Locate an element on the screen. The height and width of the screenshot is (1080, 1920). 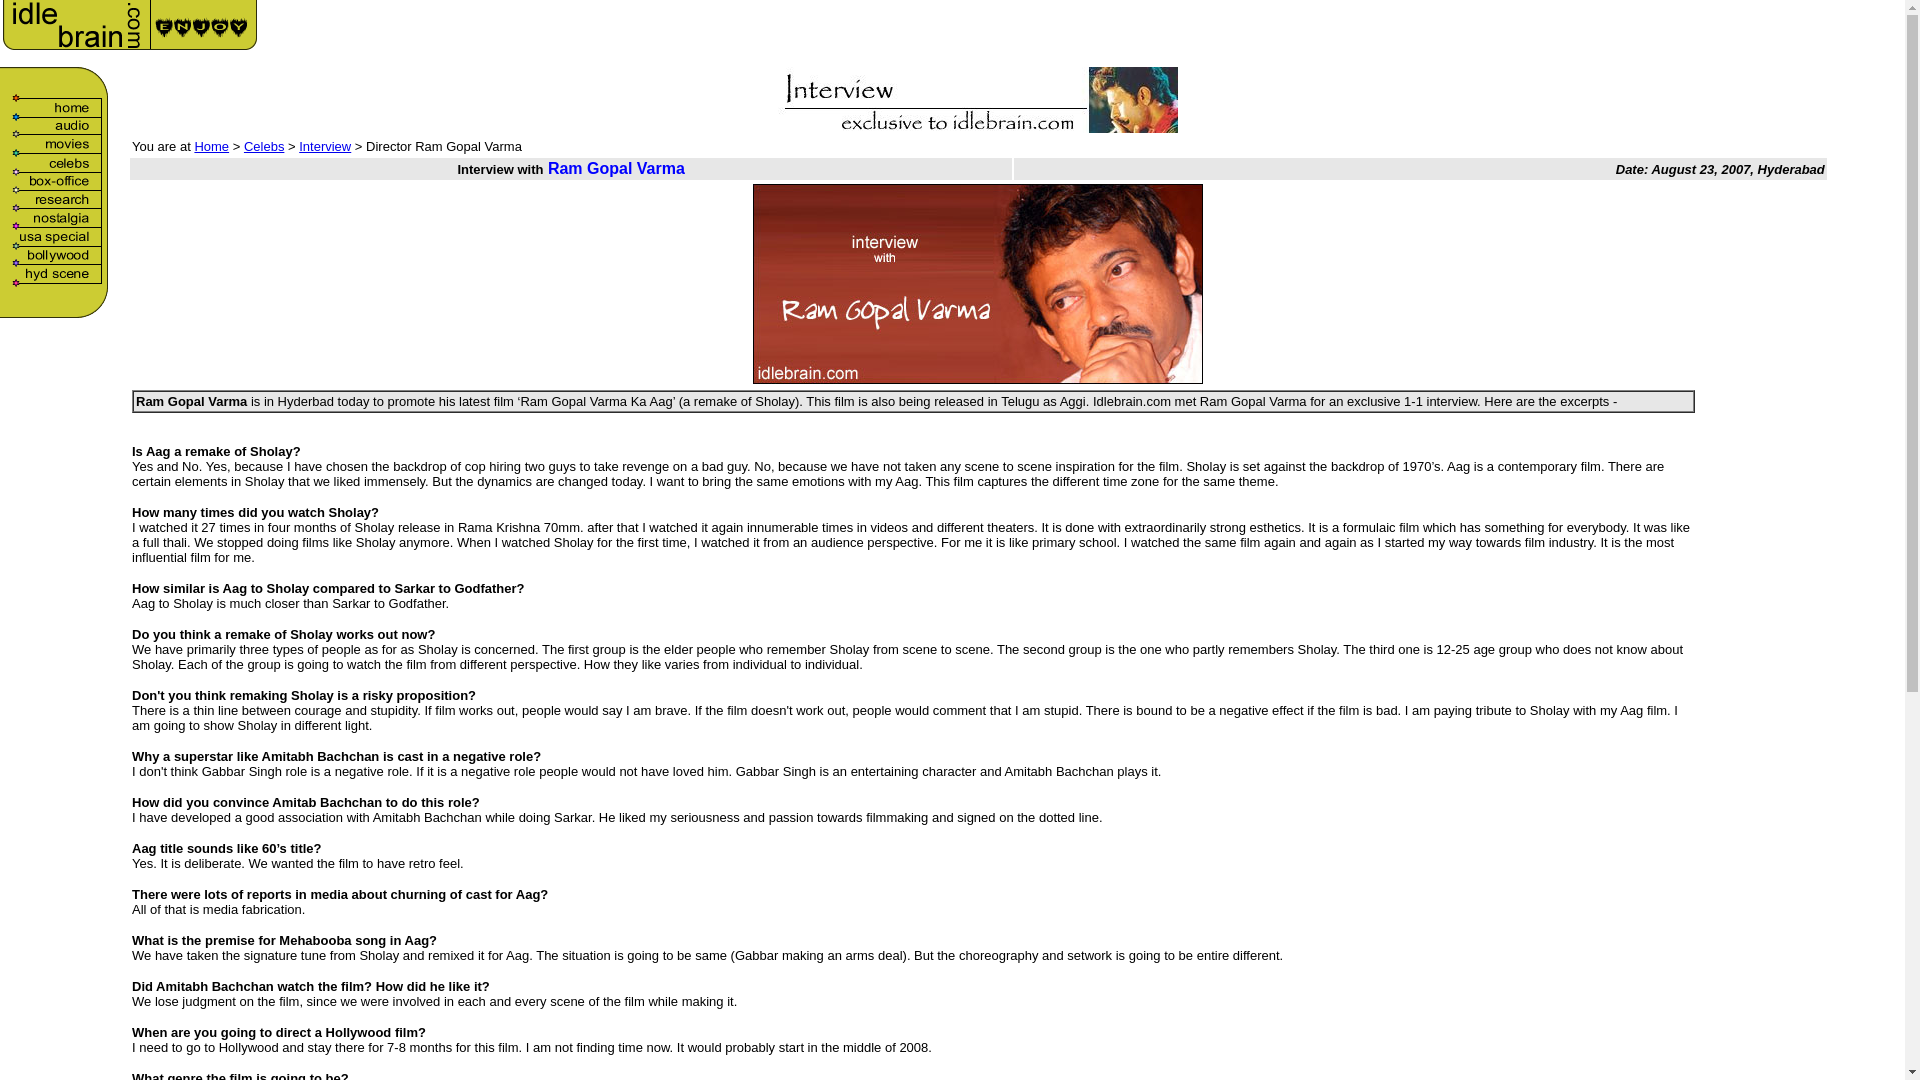
Interview is located at coordinates (325, 146).